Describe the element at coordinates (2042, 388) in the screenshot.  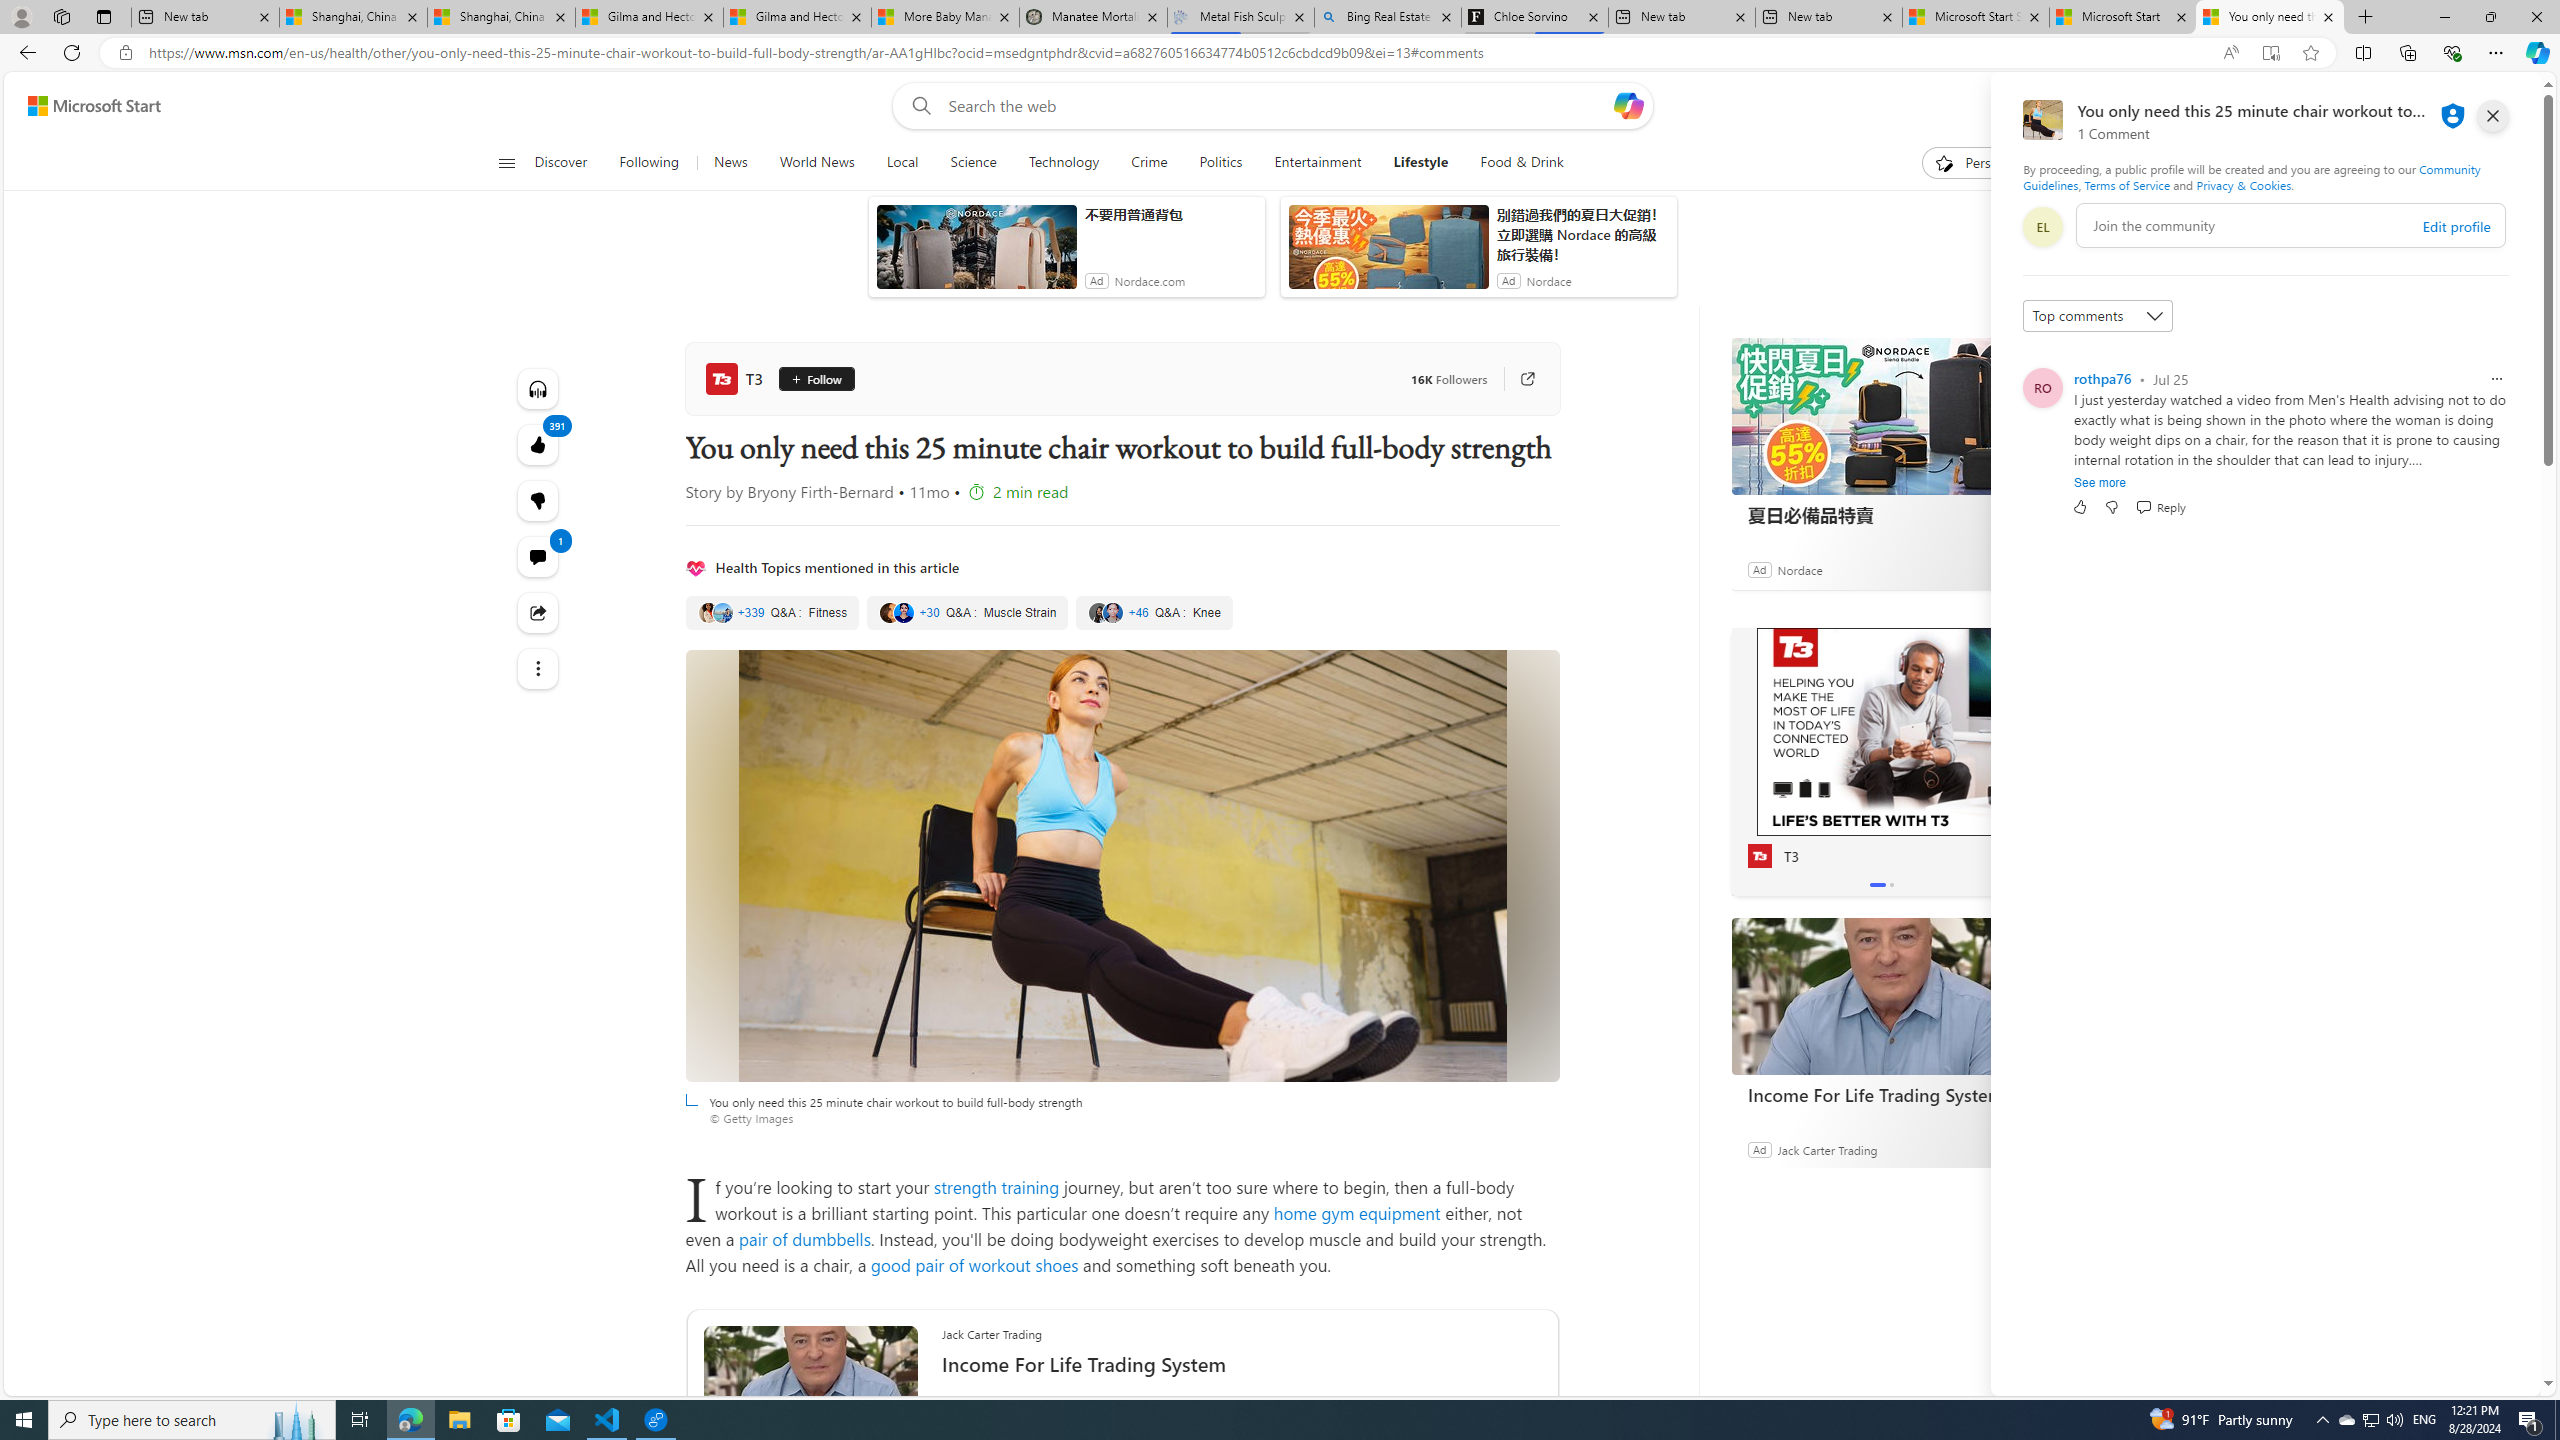
I see `Profile Picture` at that location.